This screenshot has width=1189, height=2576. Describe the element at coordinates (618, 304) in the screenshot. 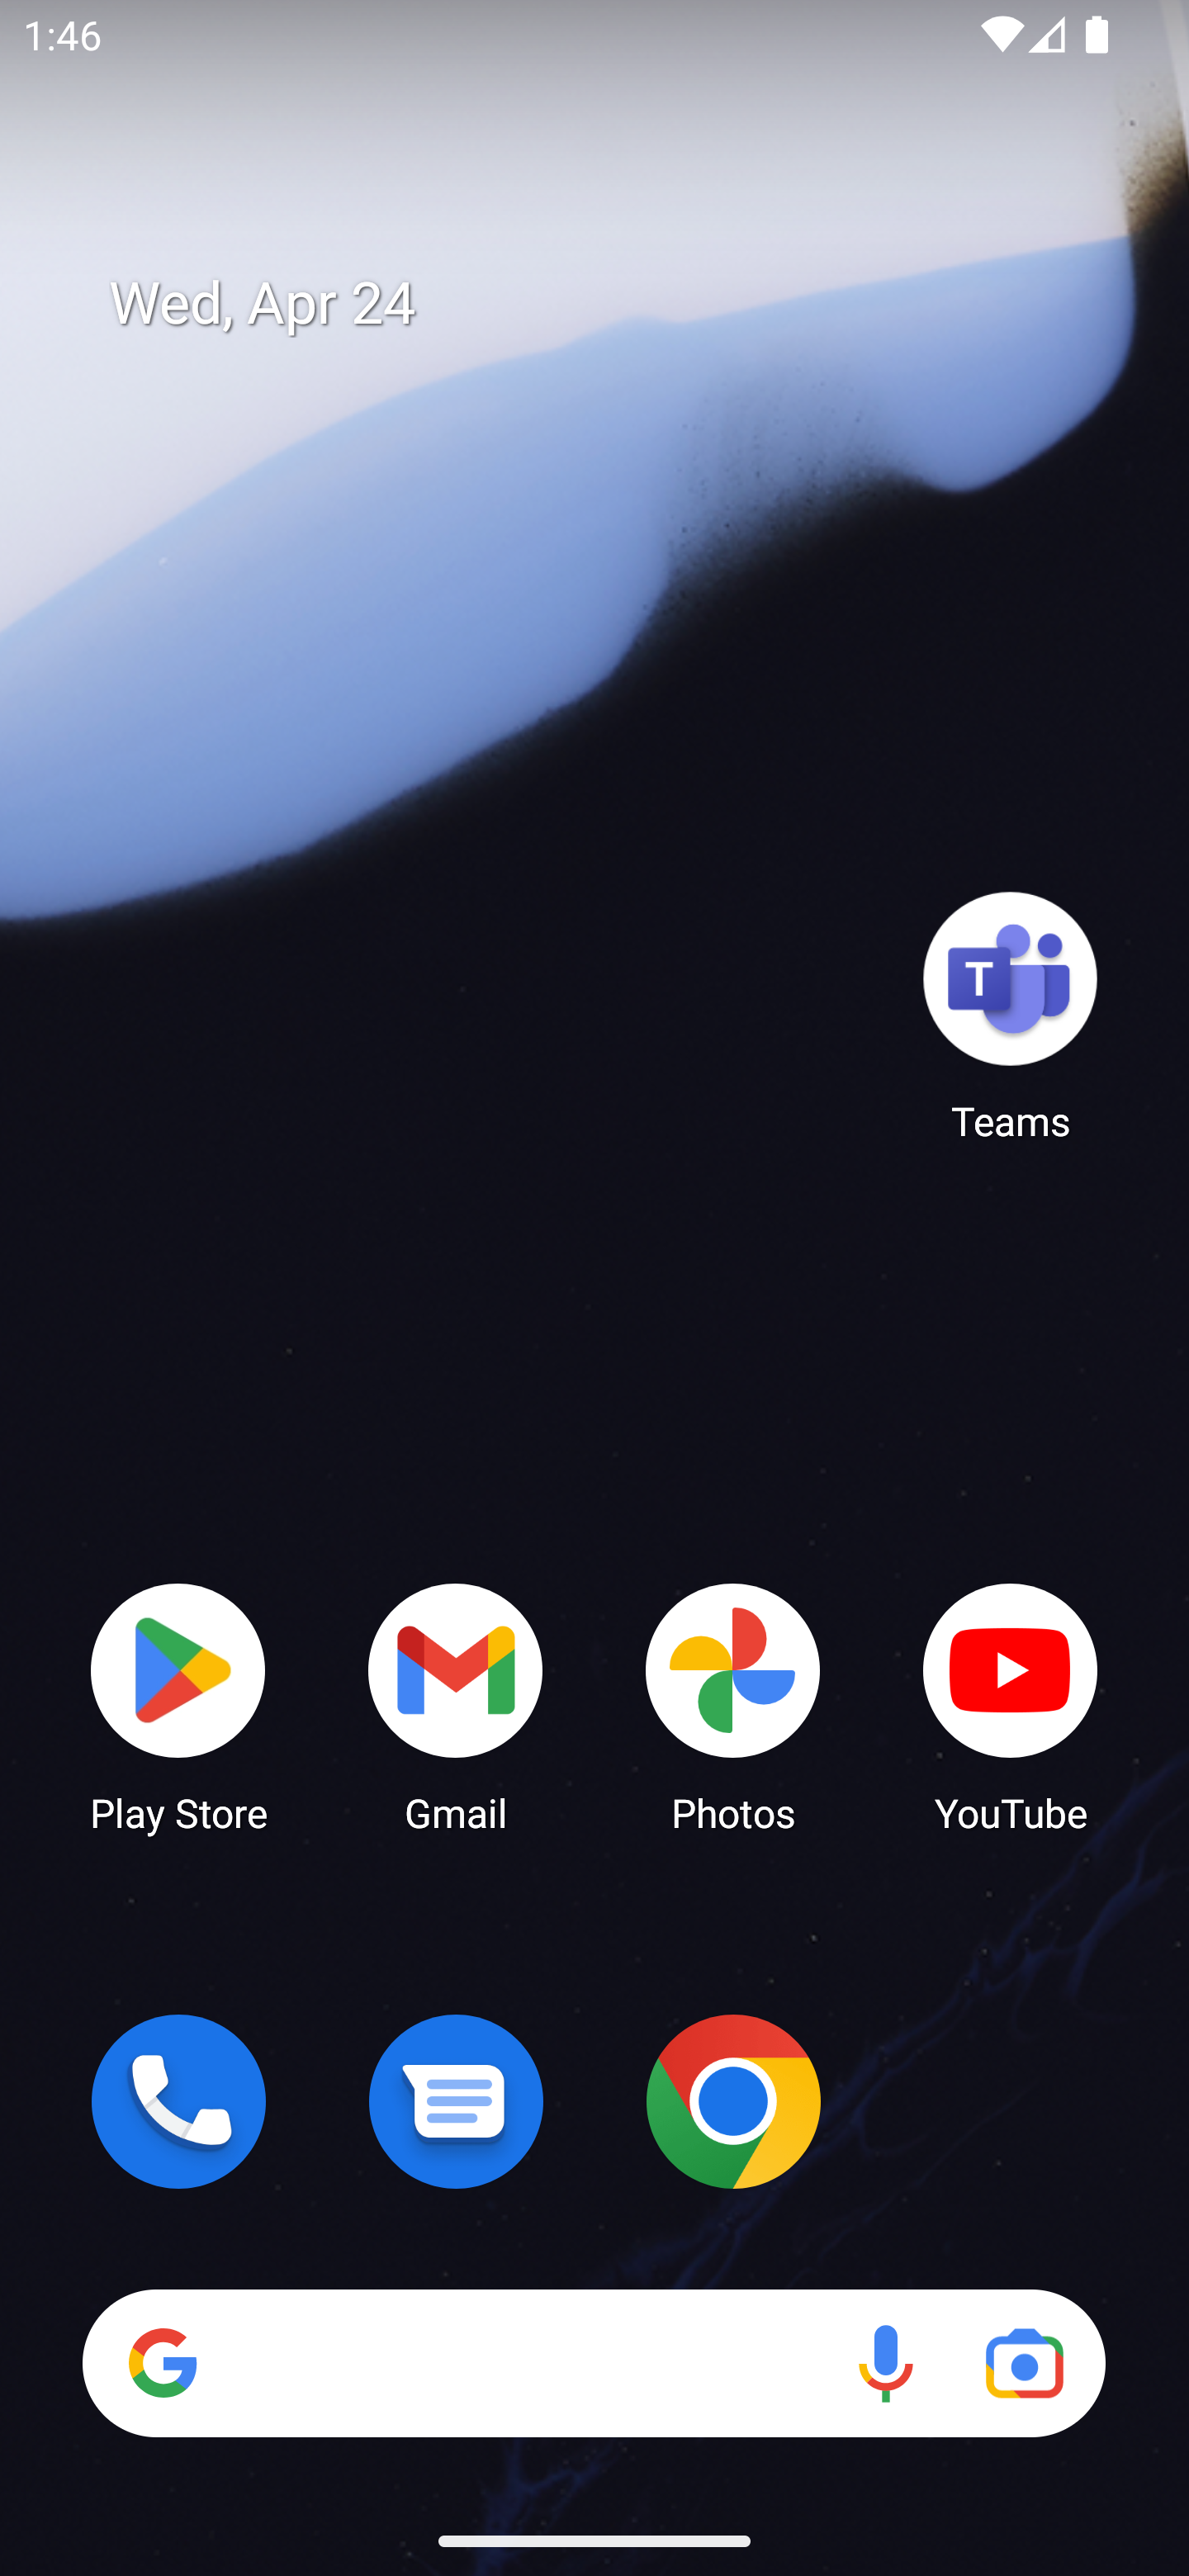

I see `Wed, Apr 24` at that location.